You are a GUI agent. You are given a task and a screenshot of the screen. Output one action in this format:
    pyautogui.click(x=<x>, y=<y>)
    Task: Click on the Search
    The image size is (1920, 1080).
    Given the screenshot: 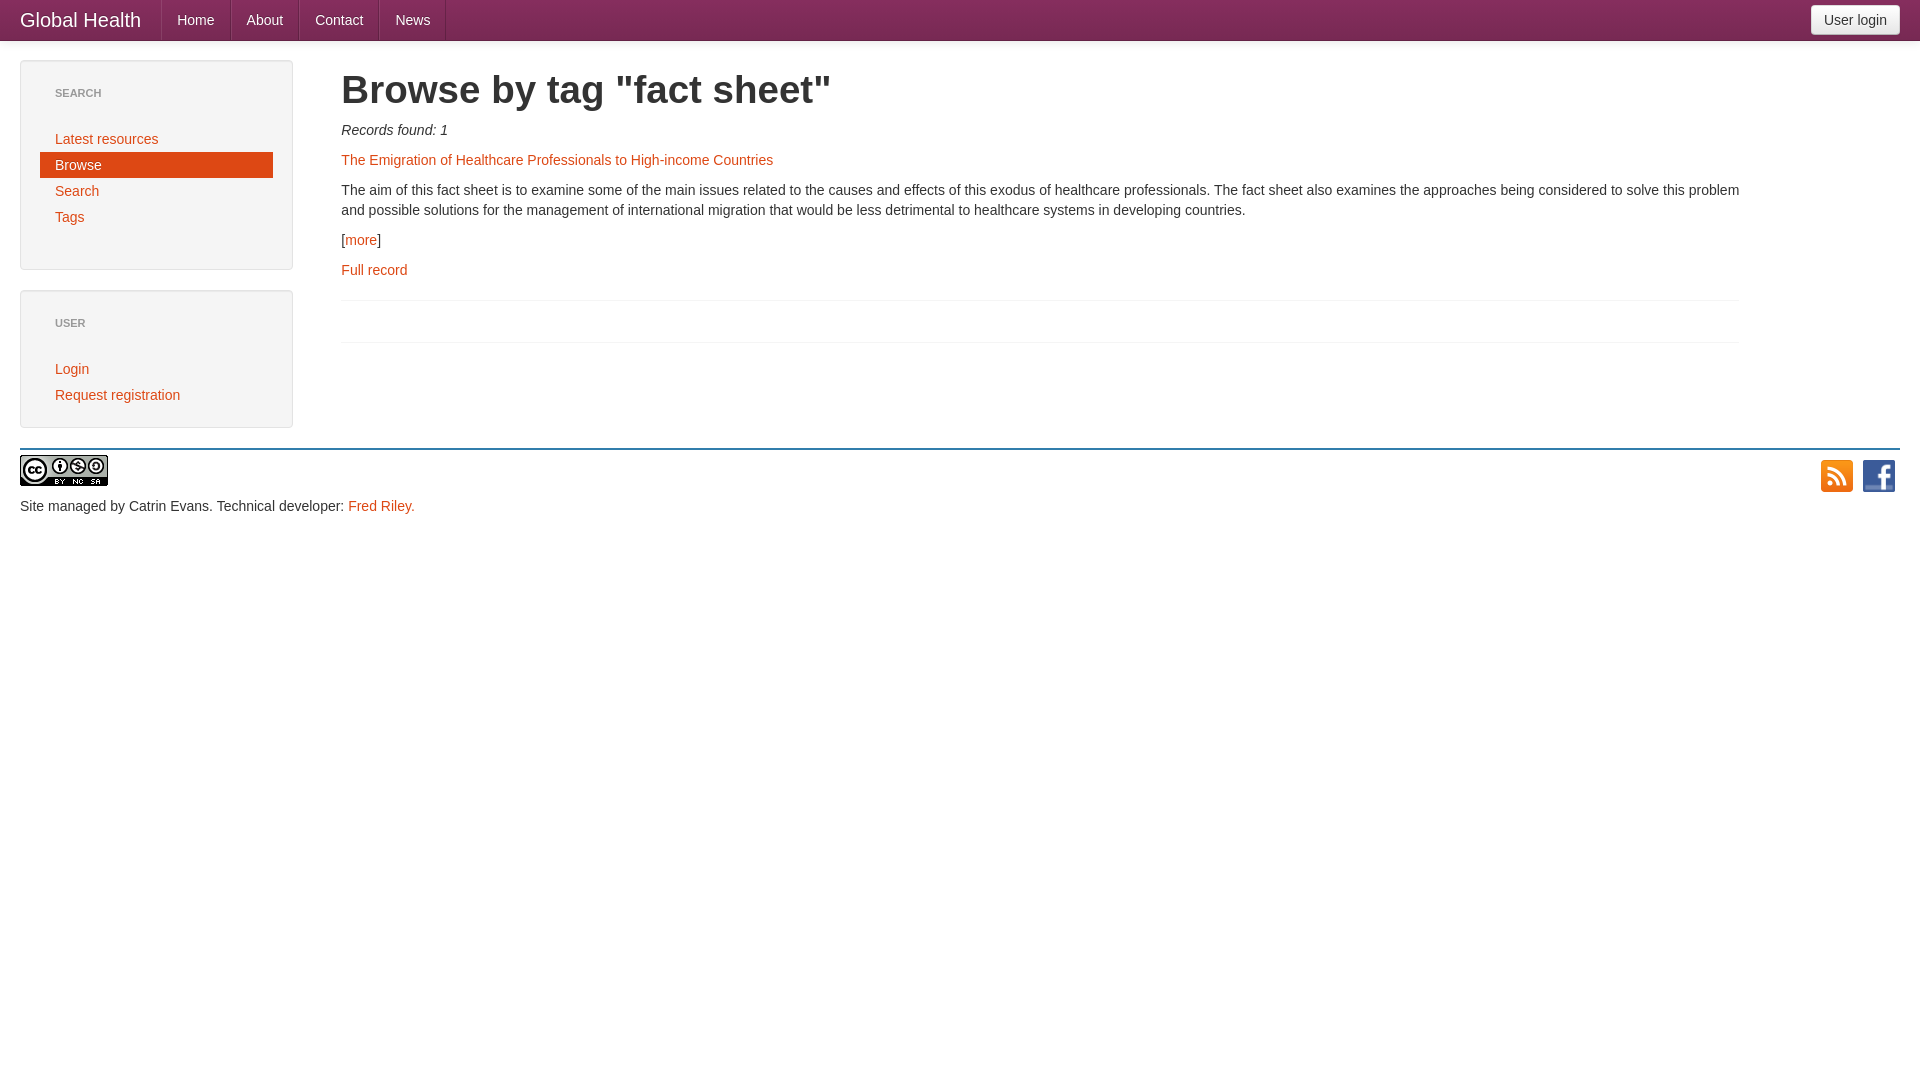 What is the action you would take?
    pyautogui.click(x=156, y=191)
    